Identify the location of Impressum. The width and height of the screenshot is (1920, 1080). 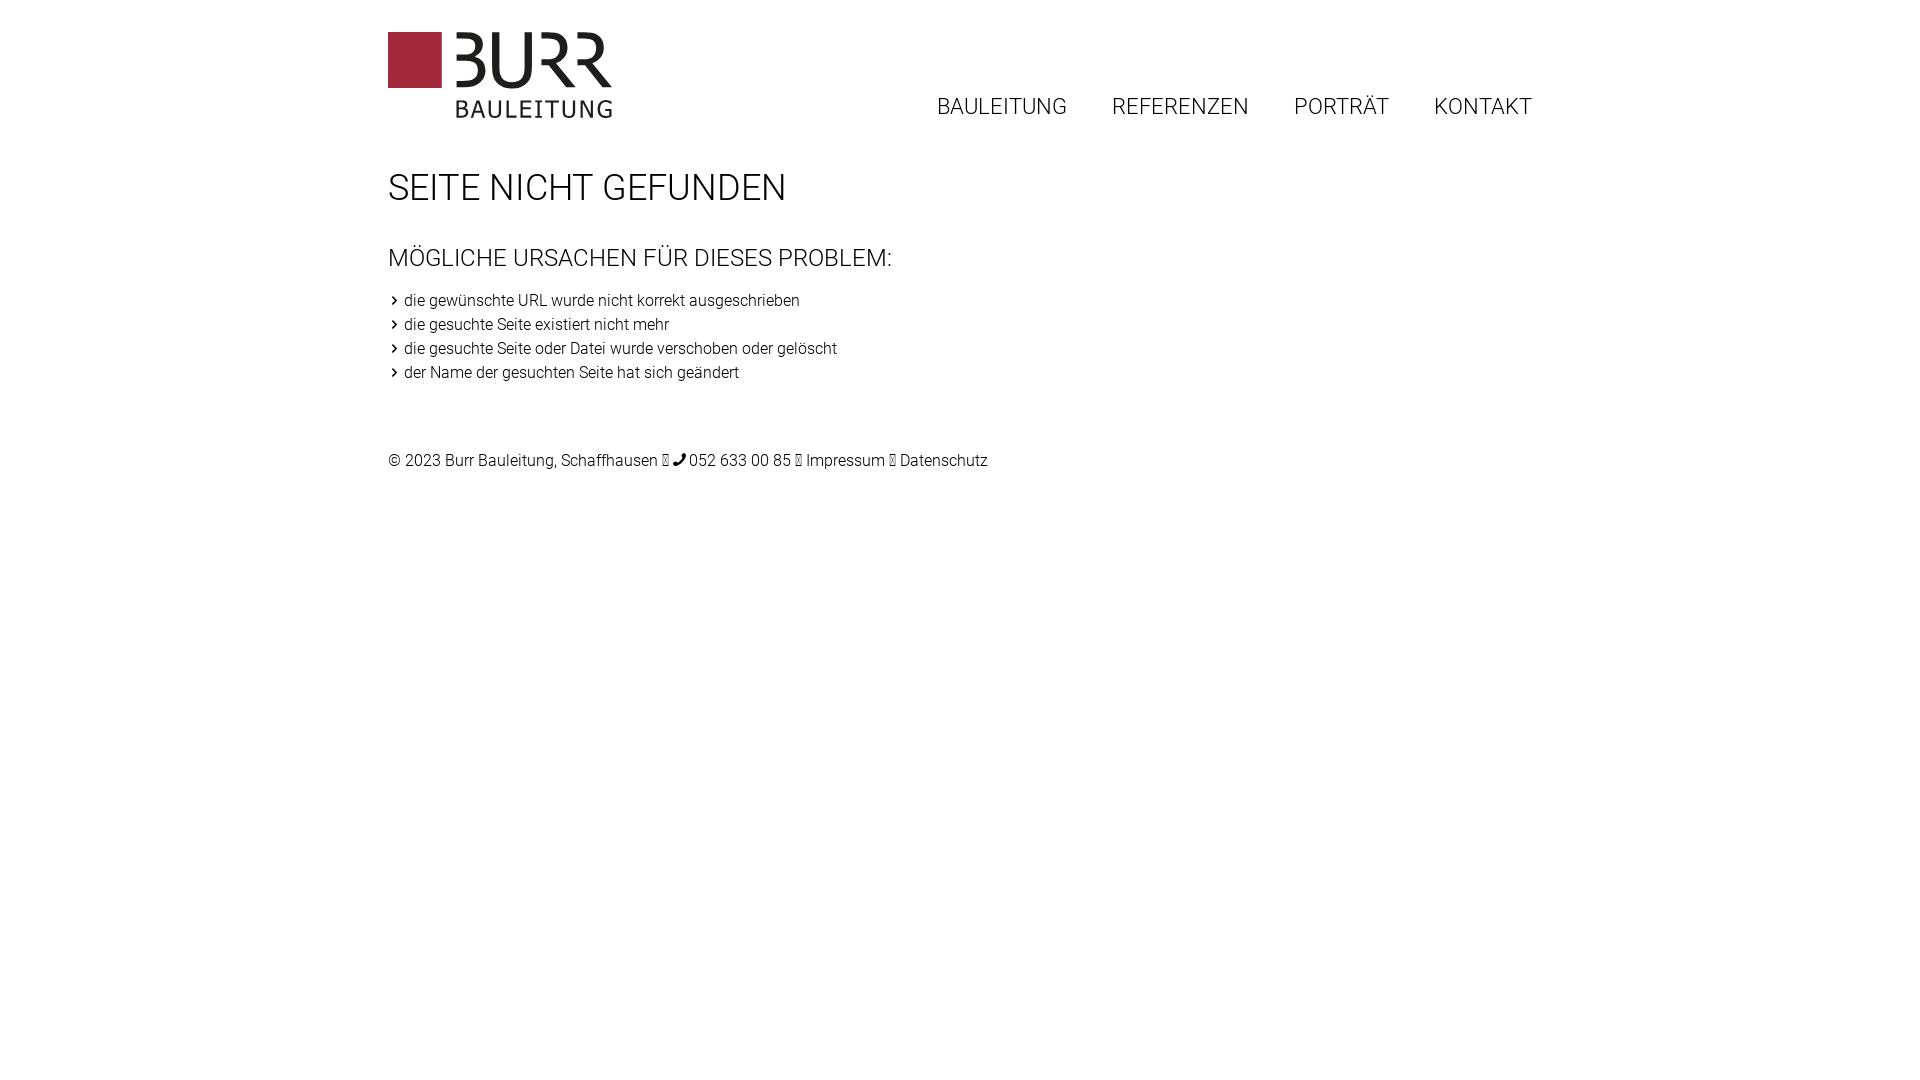
(846, 460).